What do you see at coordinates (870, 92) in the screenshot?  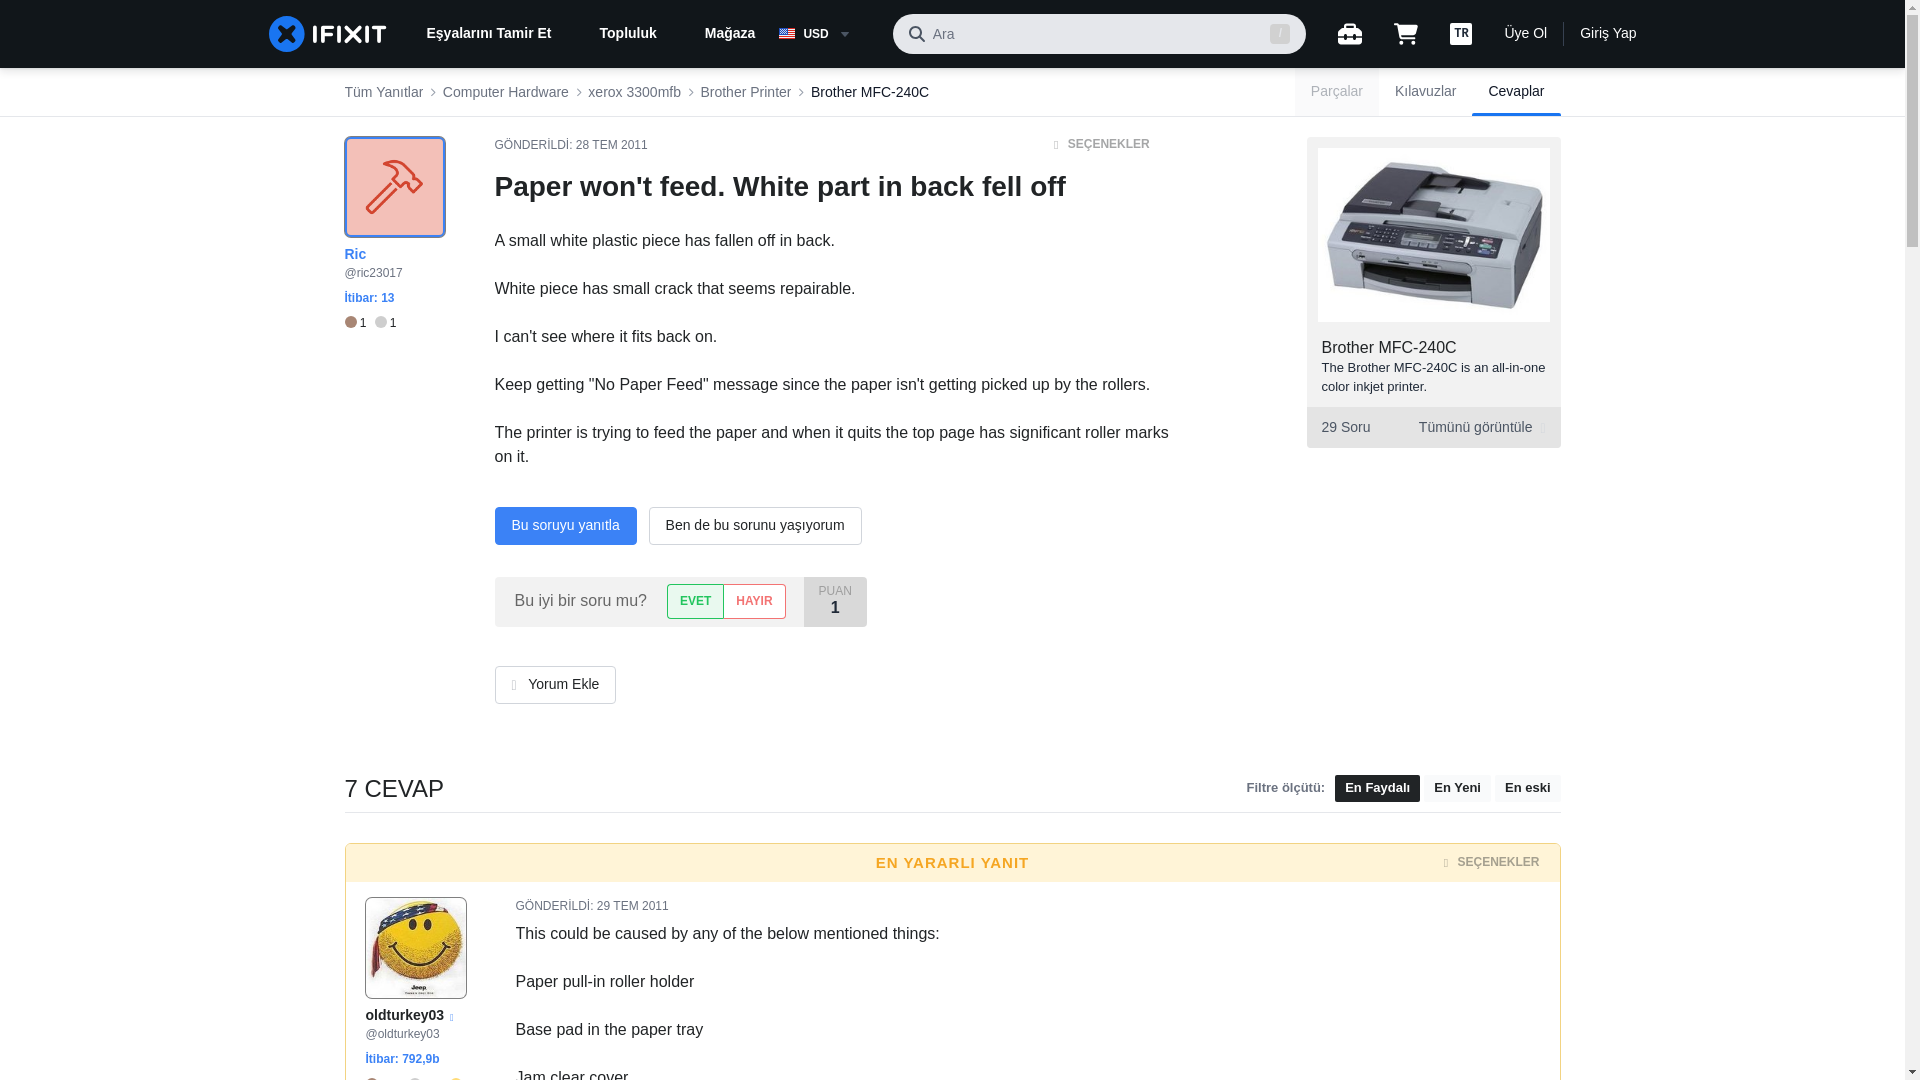 I see `Brother MFC-240C` at bounding box center [870, 92].